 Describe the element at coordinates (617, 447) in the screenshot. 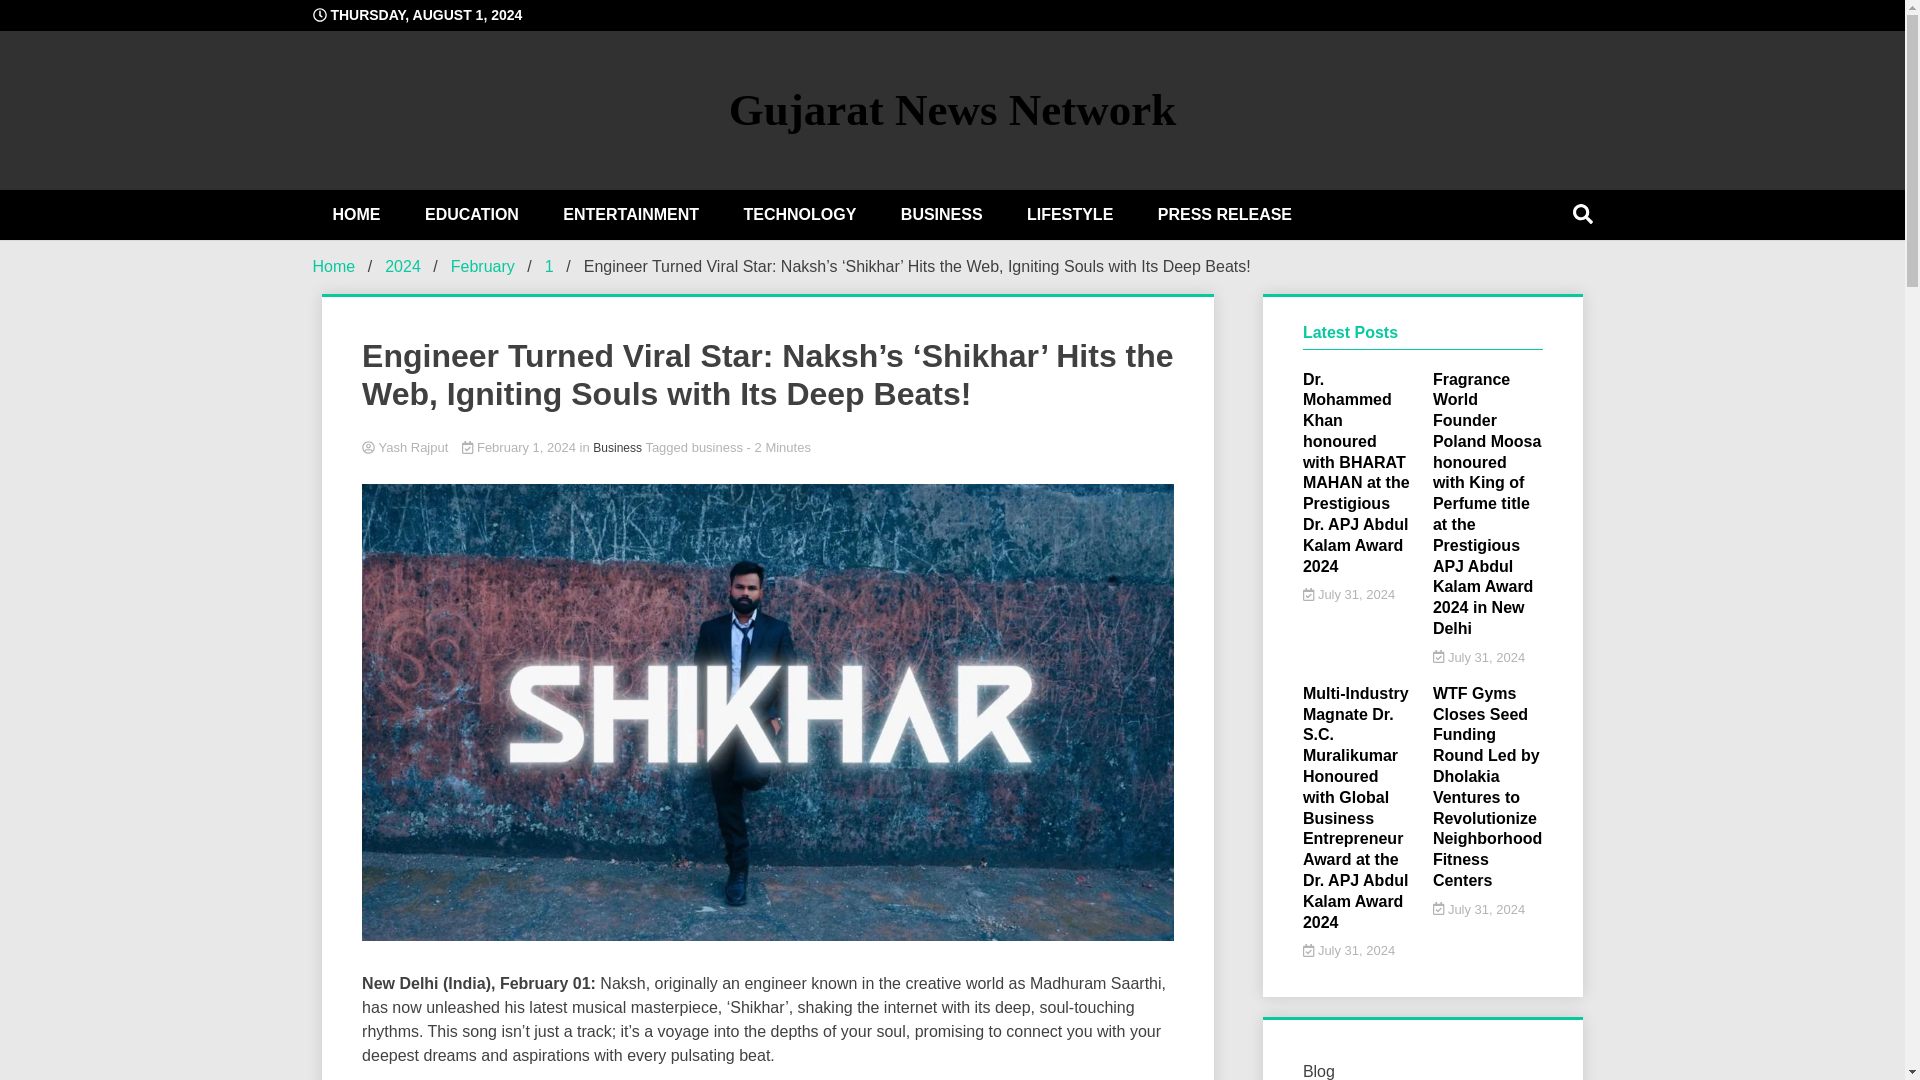

I see `Business` at that location.